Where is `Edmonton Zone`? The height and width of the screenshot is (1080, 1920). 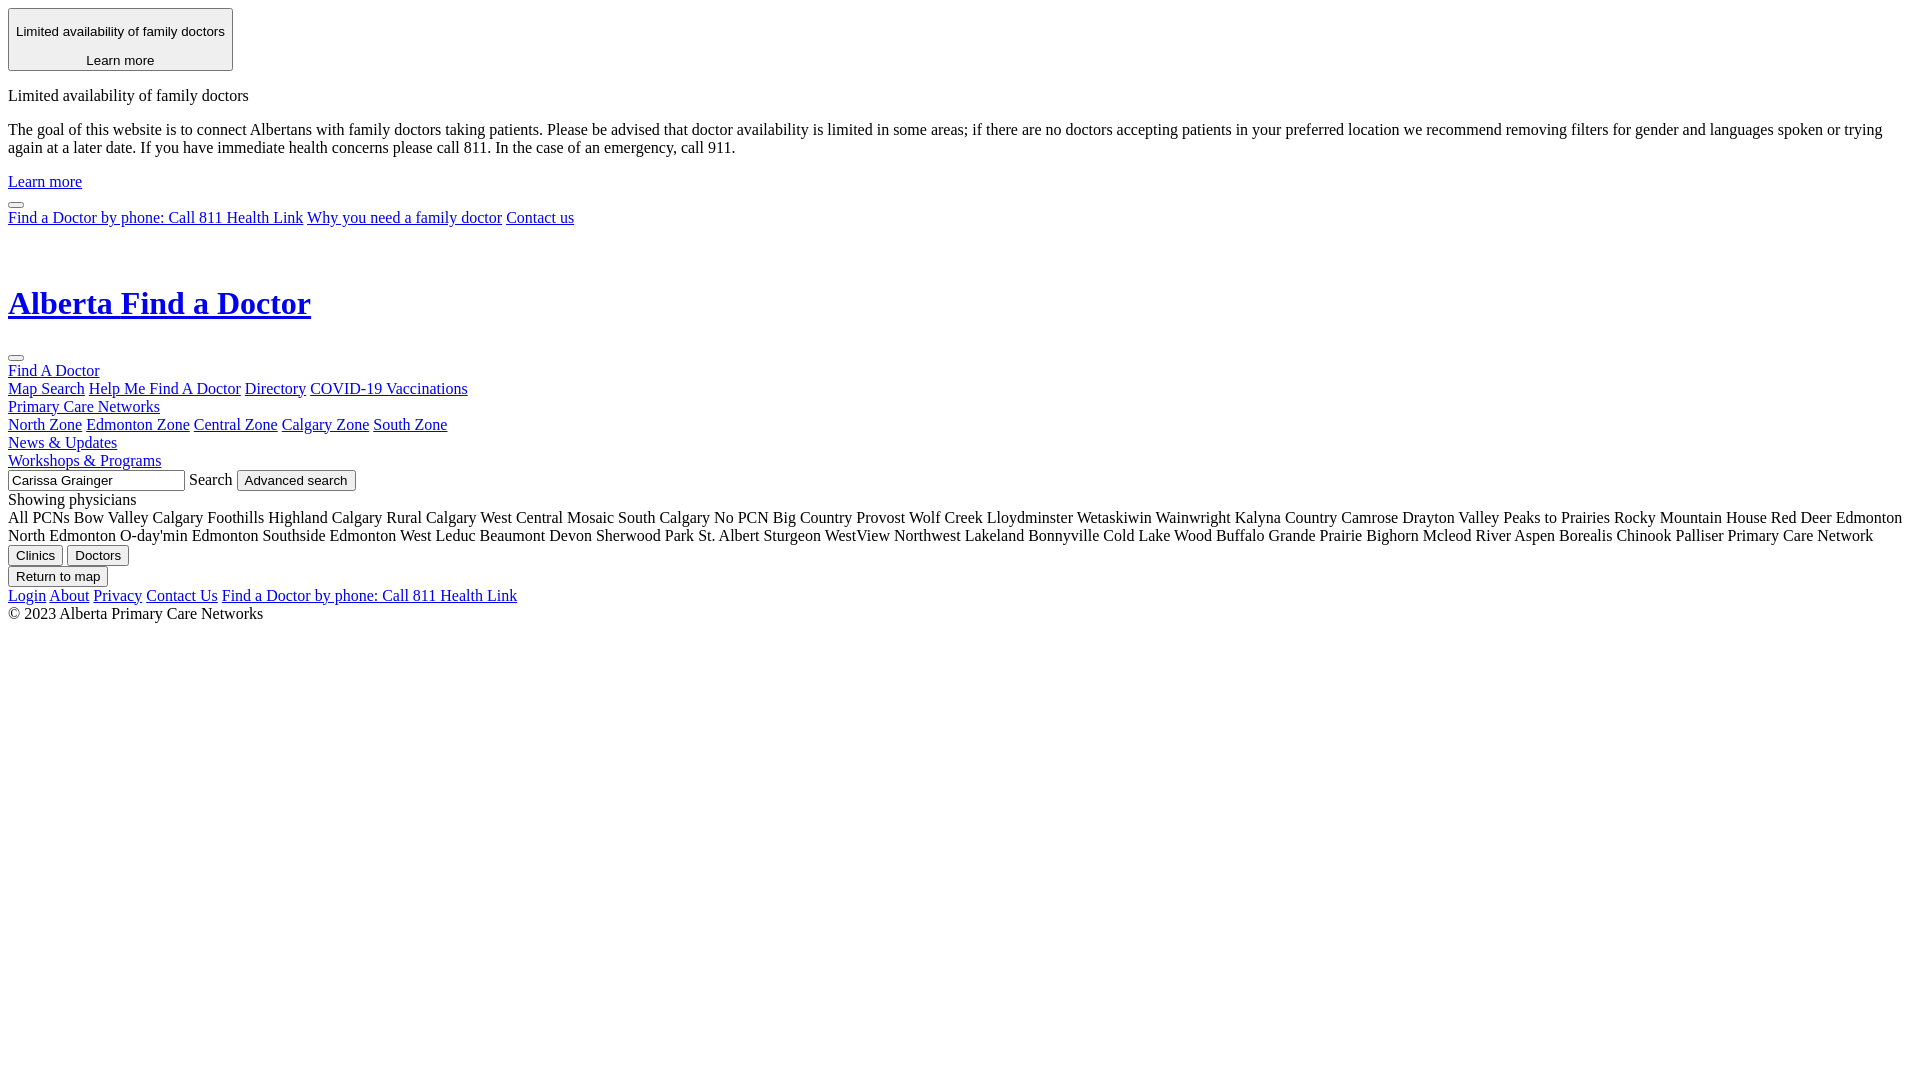
Edmonton Zone is located at coordinates (138, 424).